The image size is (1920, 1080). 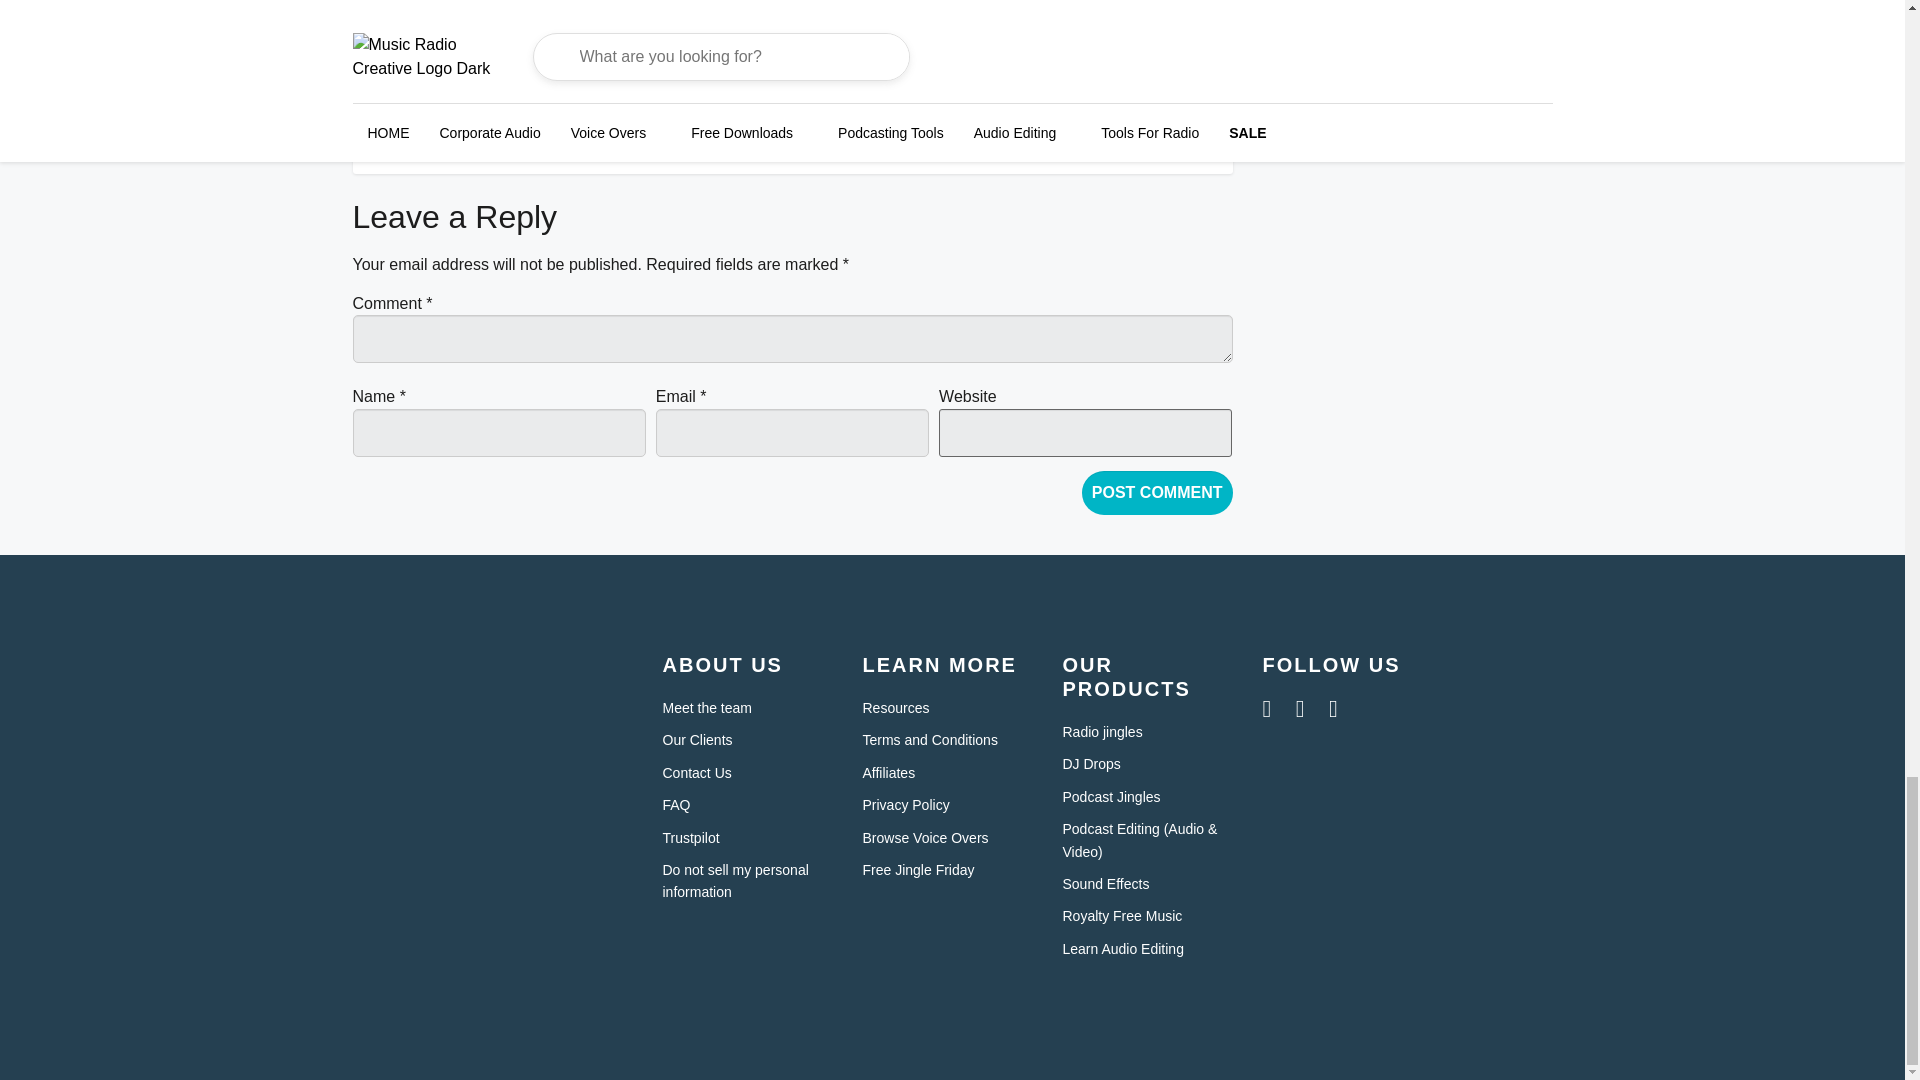 What do you see at coordinates (1157, 492) in the screenshot?
I see `Post Comment` at bounding box center [1157, 492].